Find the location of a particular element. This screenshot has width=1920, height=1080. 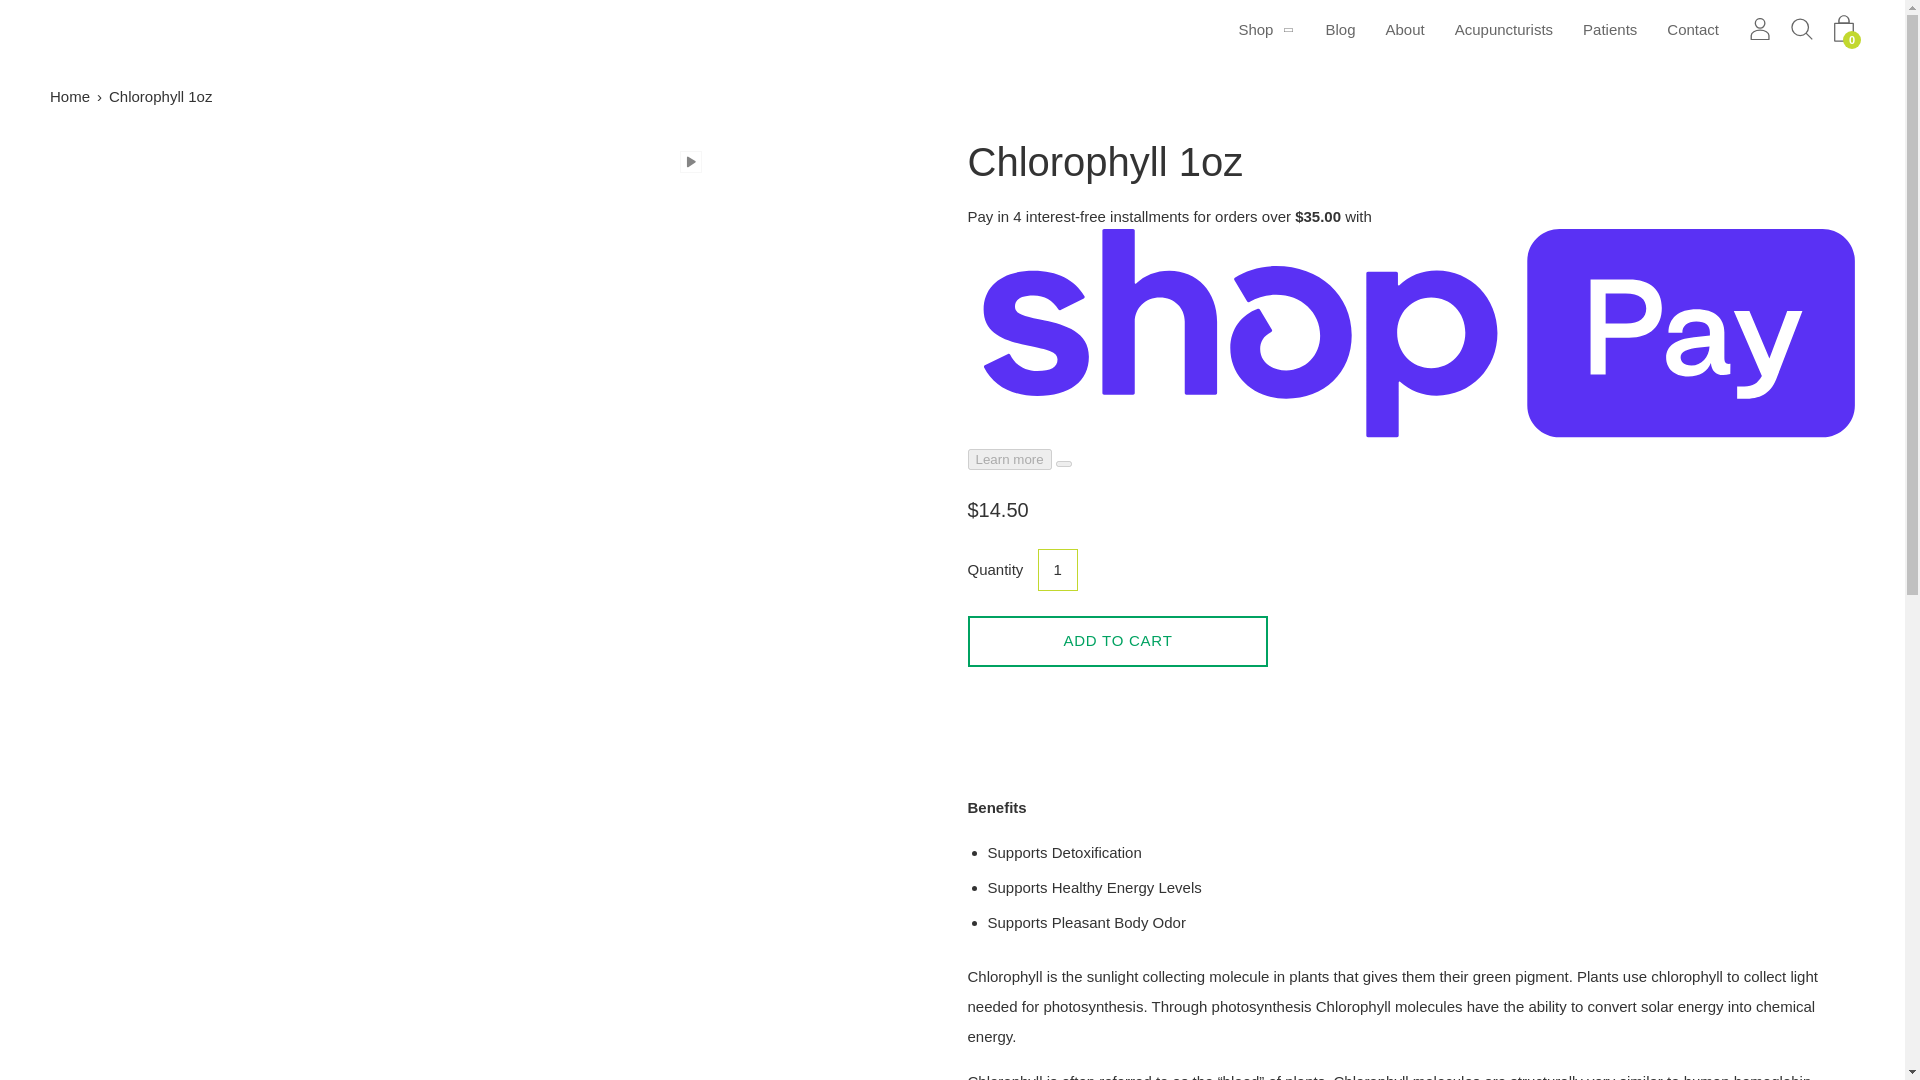

Shop is located at coordinates (1255, 30).